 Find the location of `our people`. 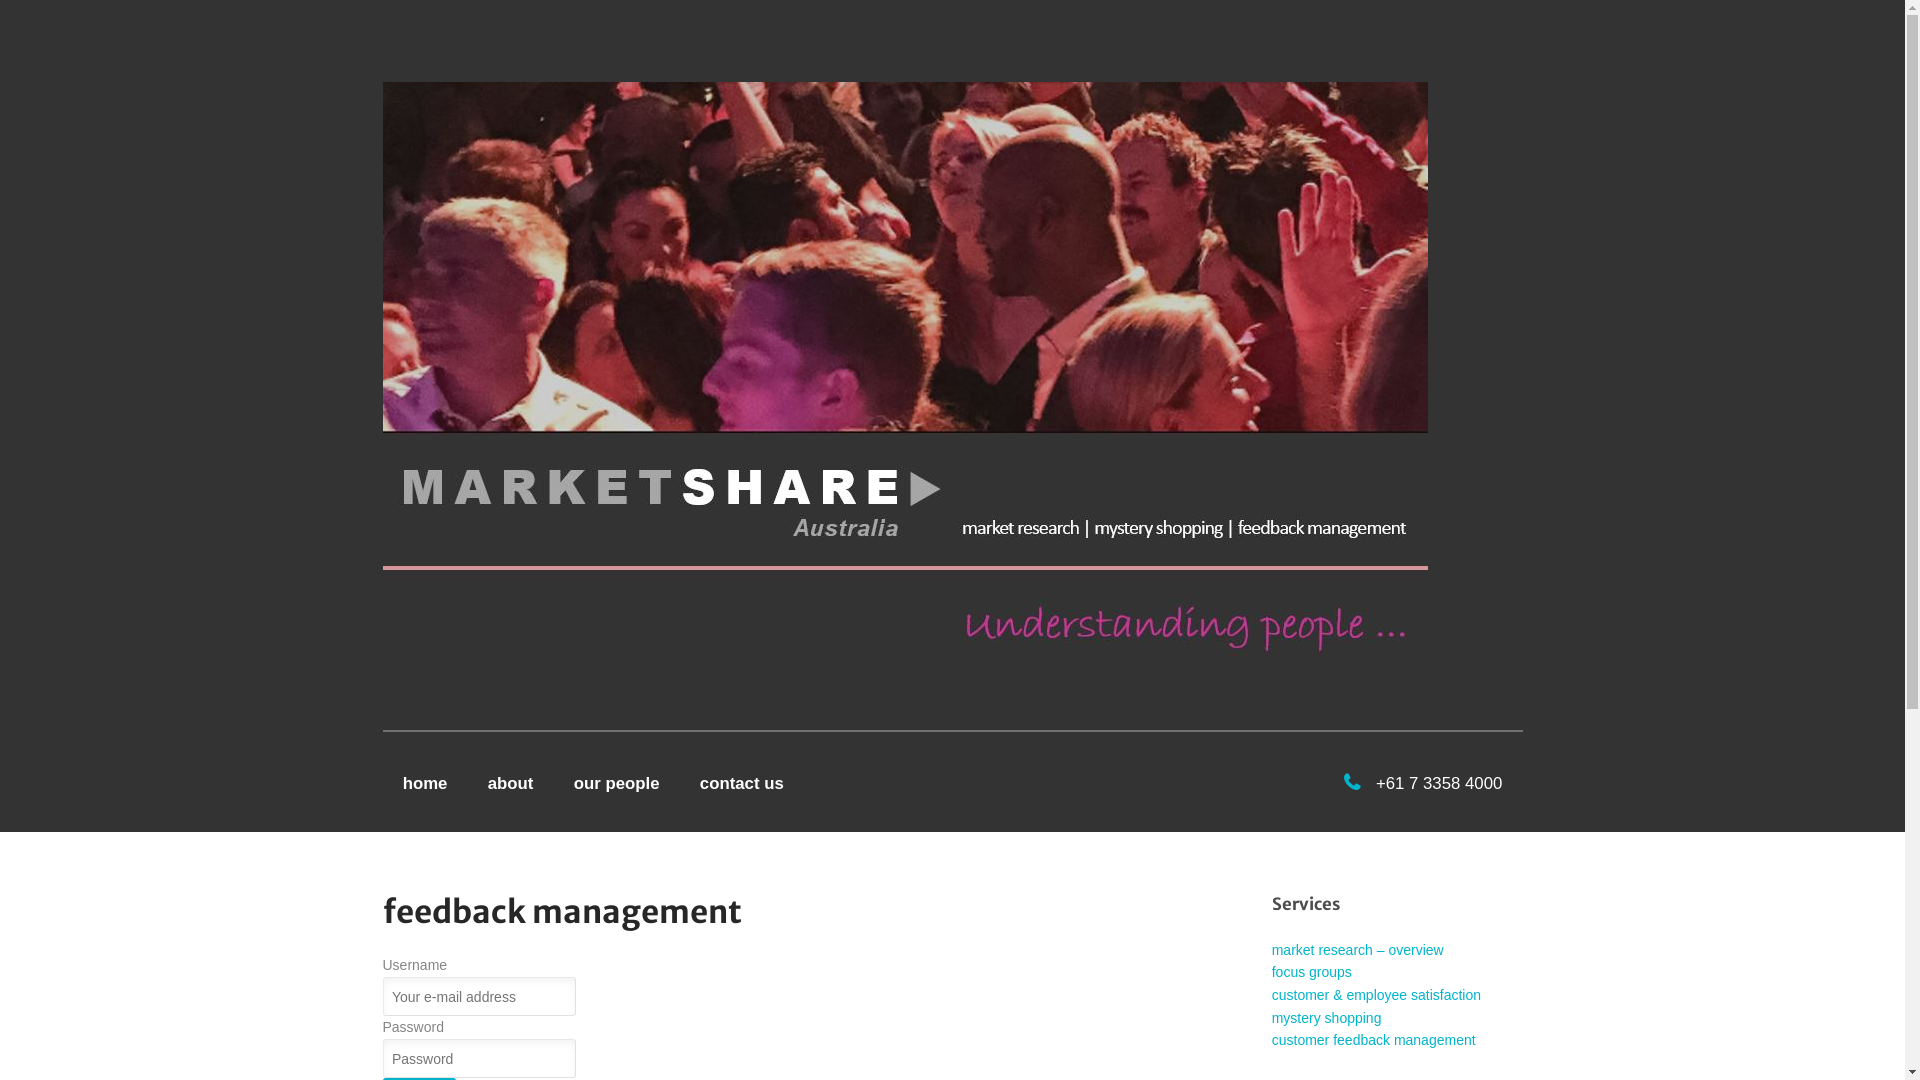

our people is located at coordinates (617, 780).